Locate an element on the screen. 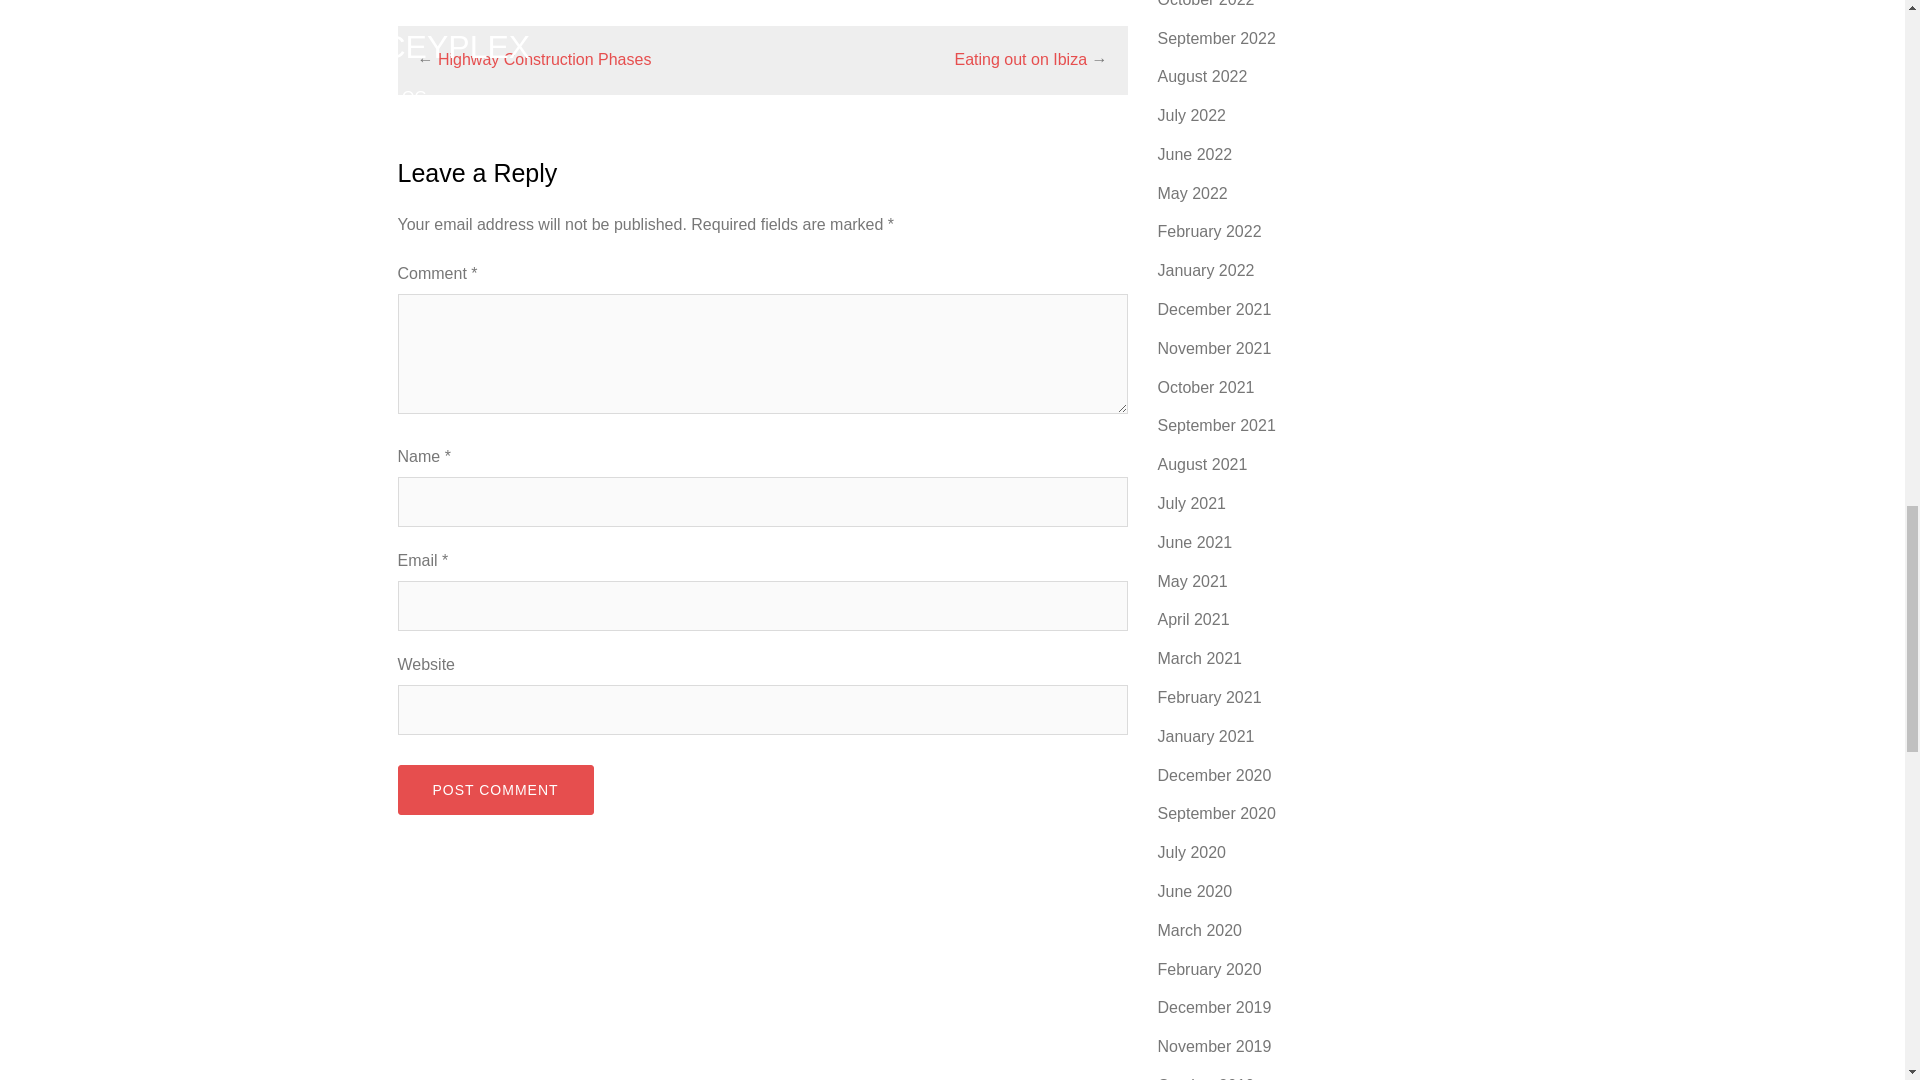 This screenshot has width=1920, height=1080. Post Comment is located at coordinates (495, 790).